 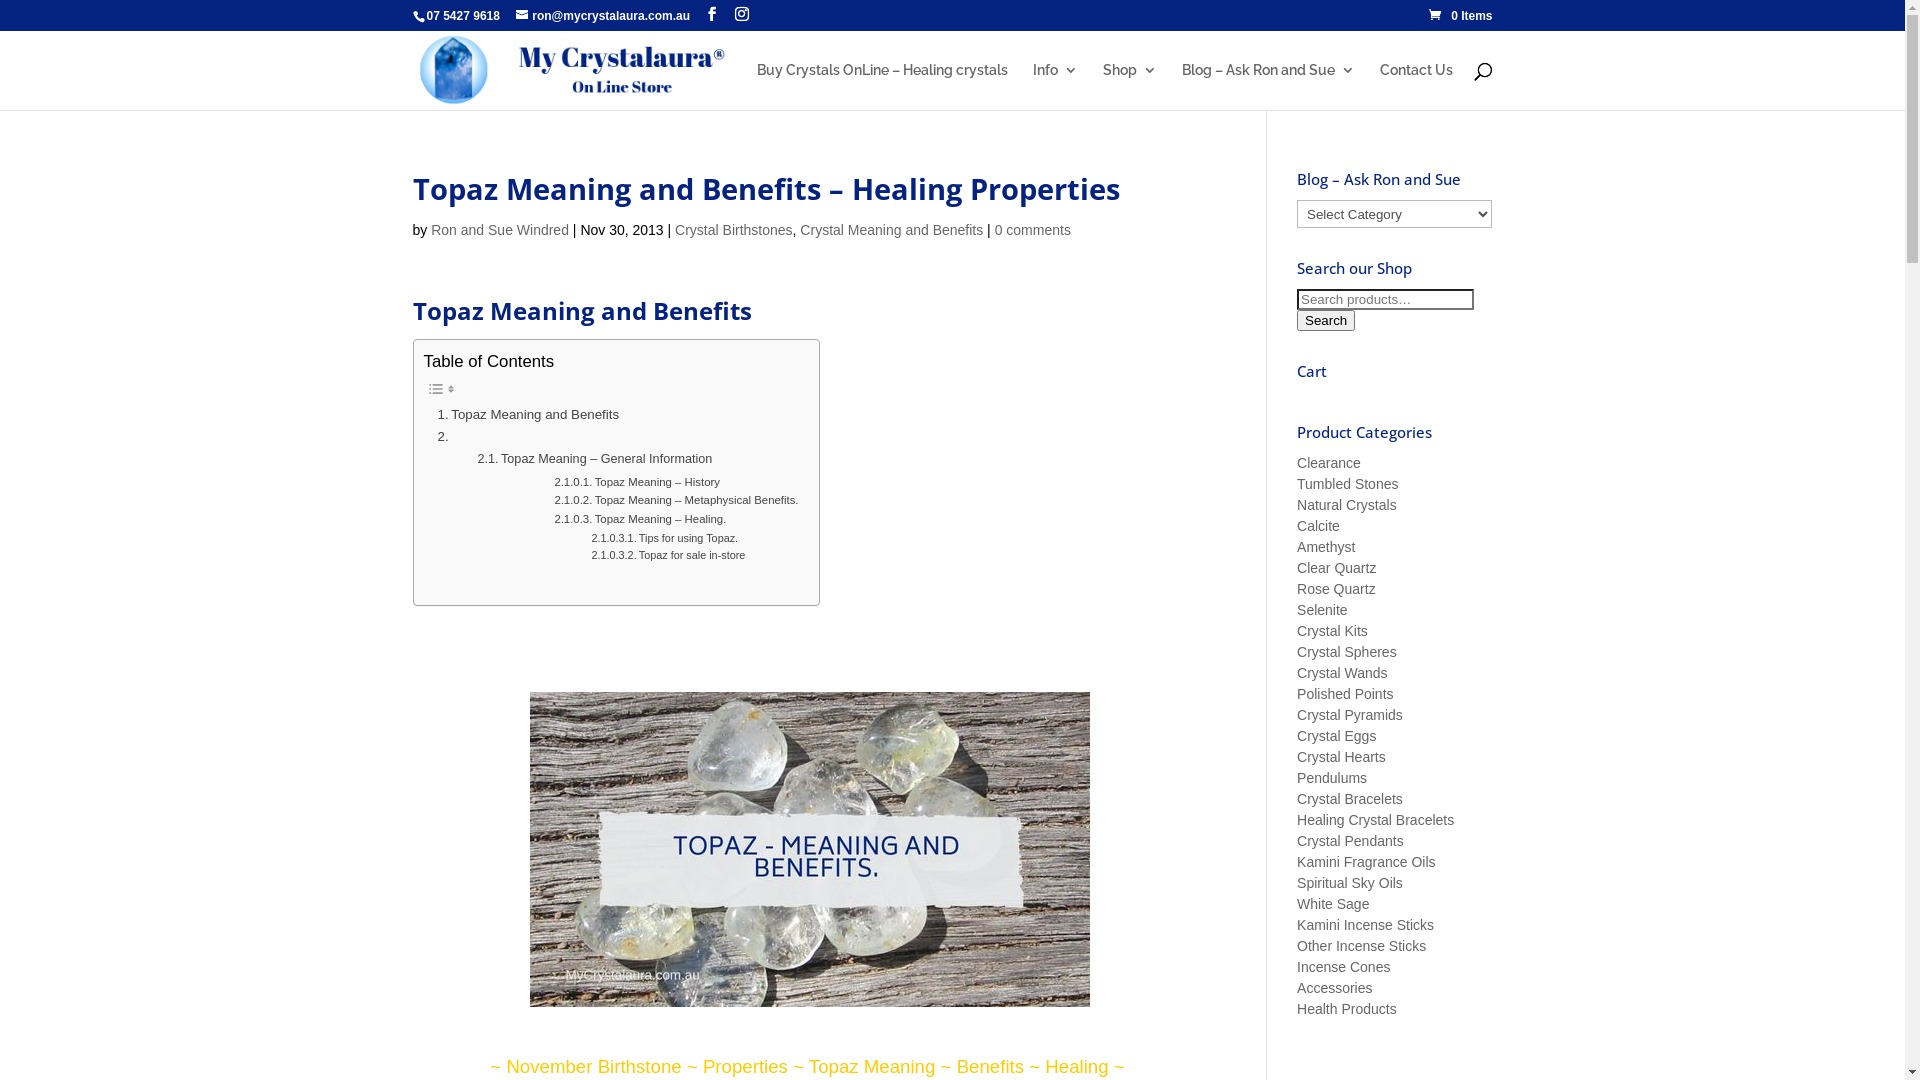 What do you see at coordinates (500, 230) in the screenshot?
I see `Ron and Sue Windred` at bounding box center [500, 230].